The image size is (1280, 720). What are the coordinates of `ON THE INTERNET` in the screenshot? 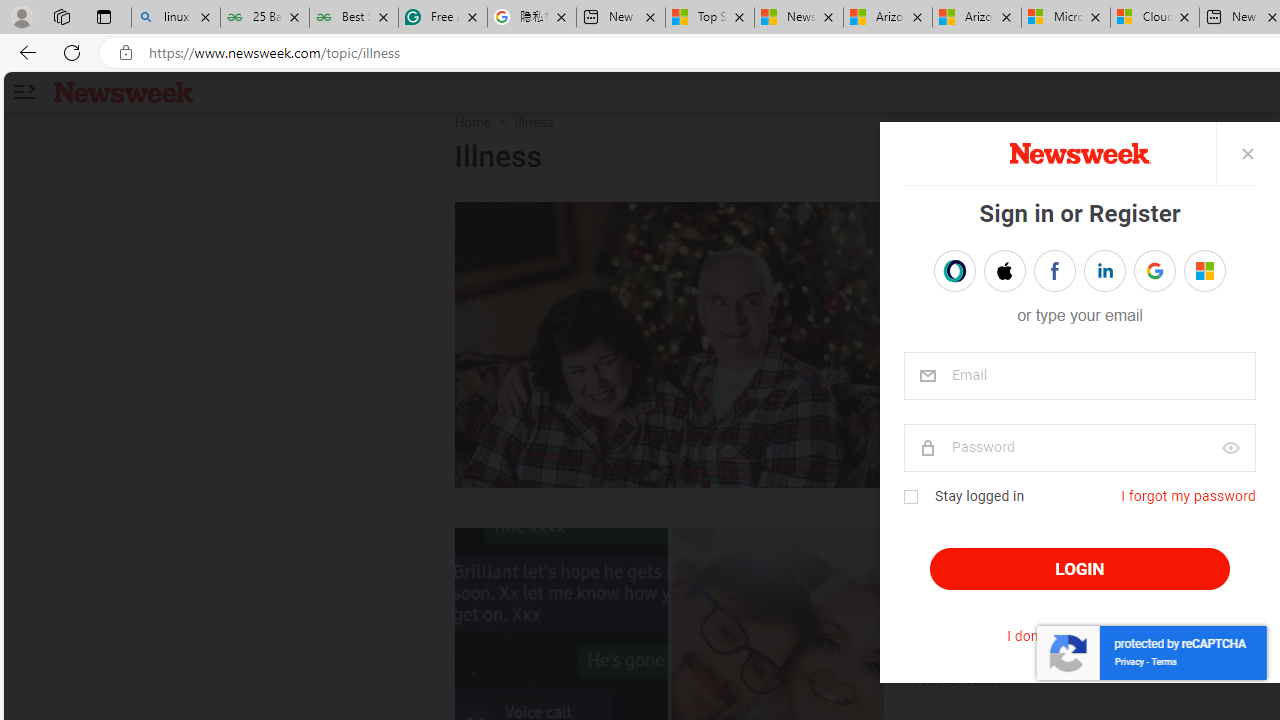 It's located at (1014, 548).